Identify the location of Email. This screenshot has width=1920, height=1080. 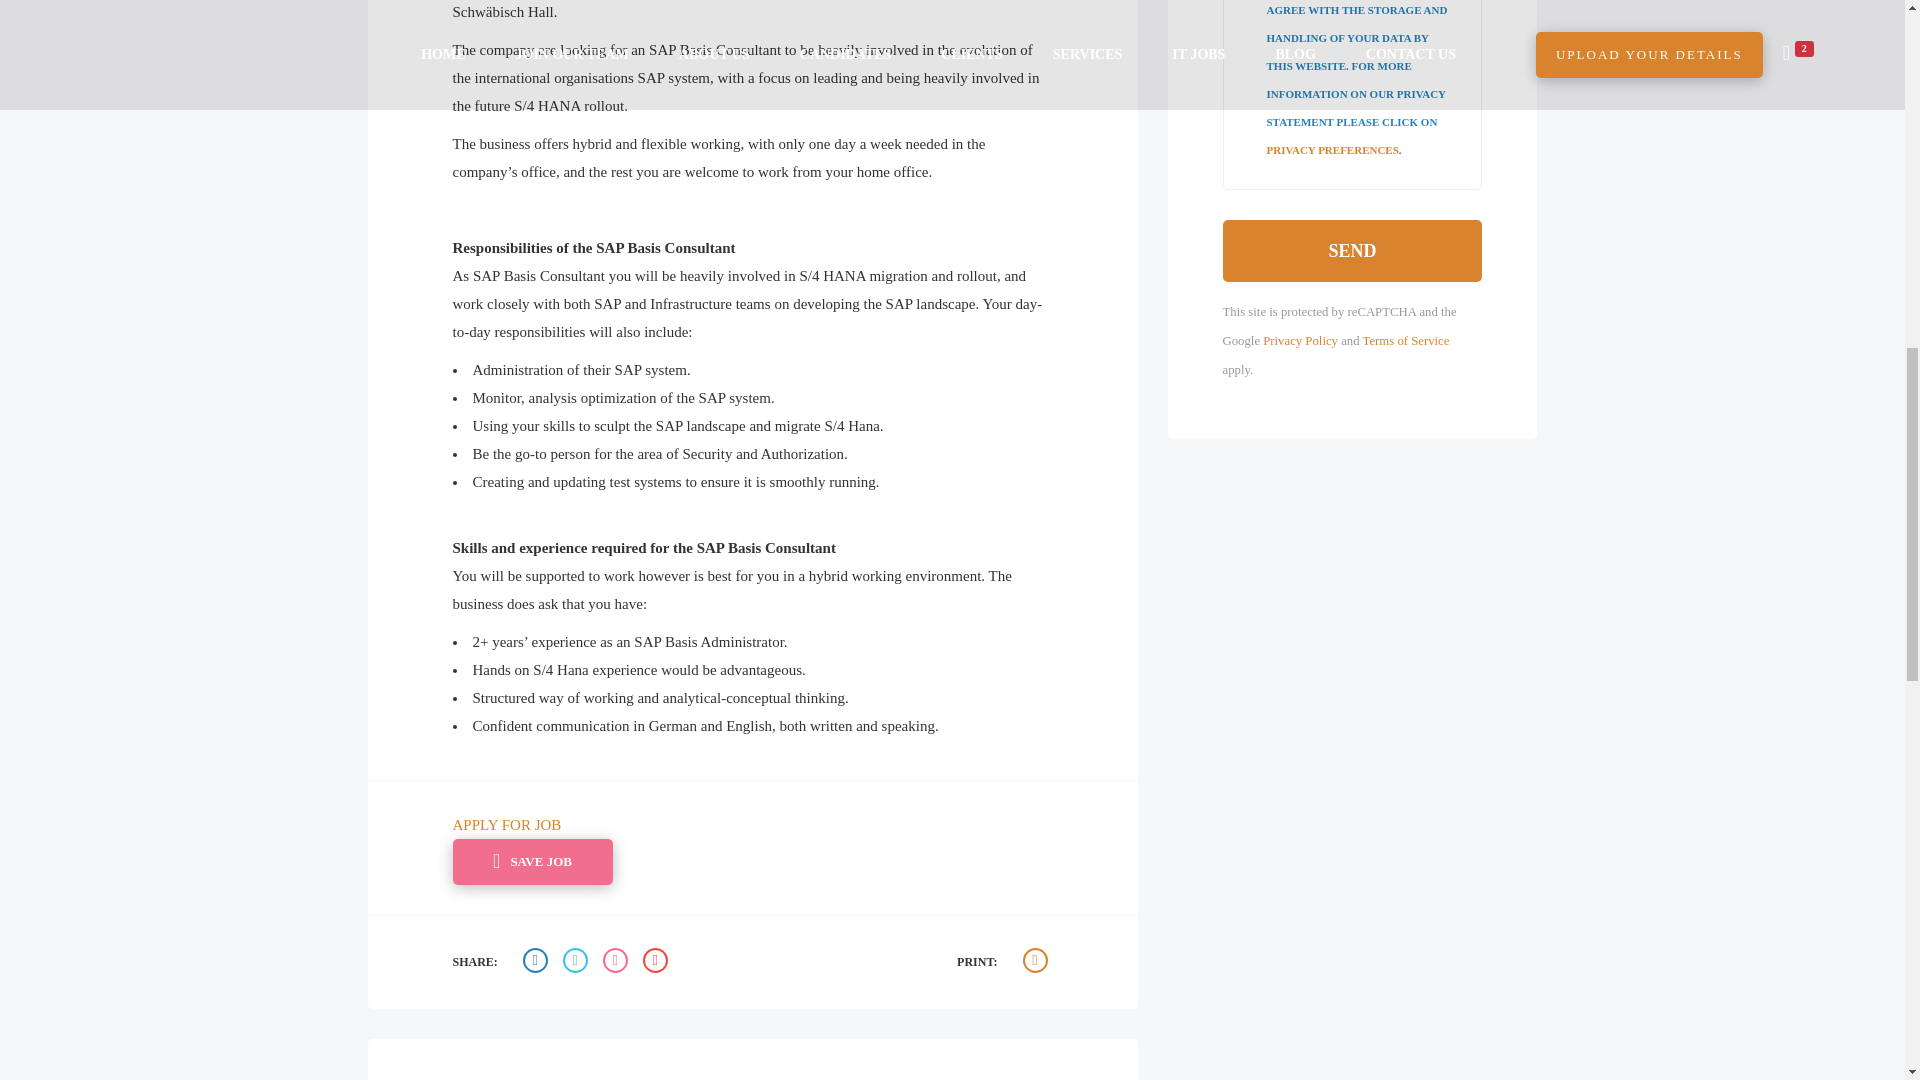
(658, 962).